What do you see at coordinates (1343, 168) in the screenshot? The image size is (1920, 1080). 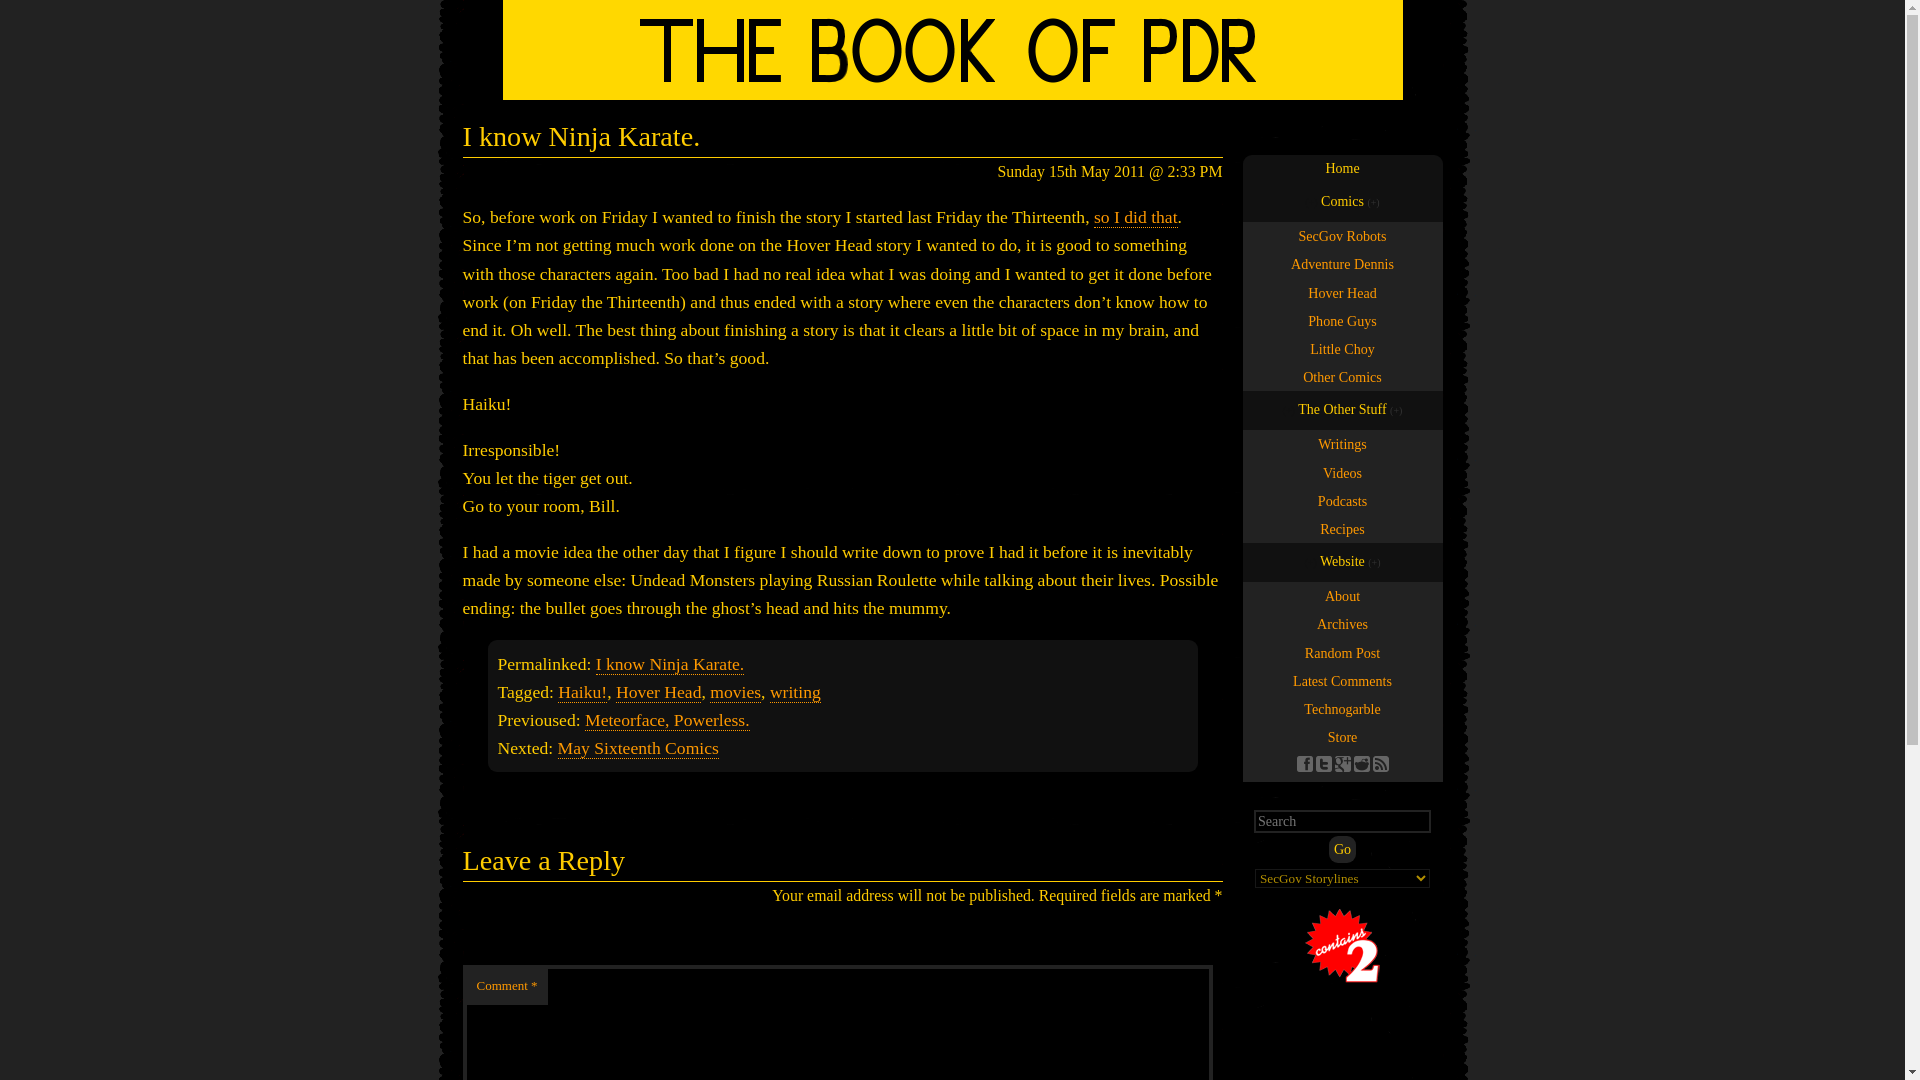 I see `Home` at bounding box center [1343, 168].